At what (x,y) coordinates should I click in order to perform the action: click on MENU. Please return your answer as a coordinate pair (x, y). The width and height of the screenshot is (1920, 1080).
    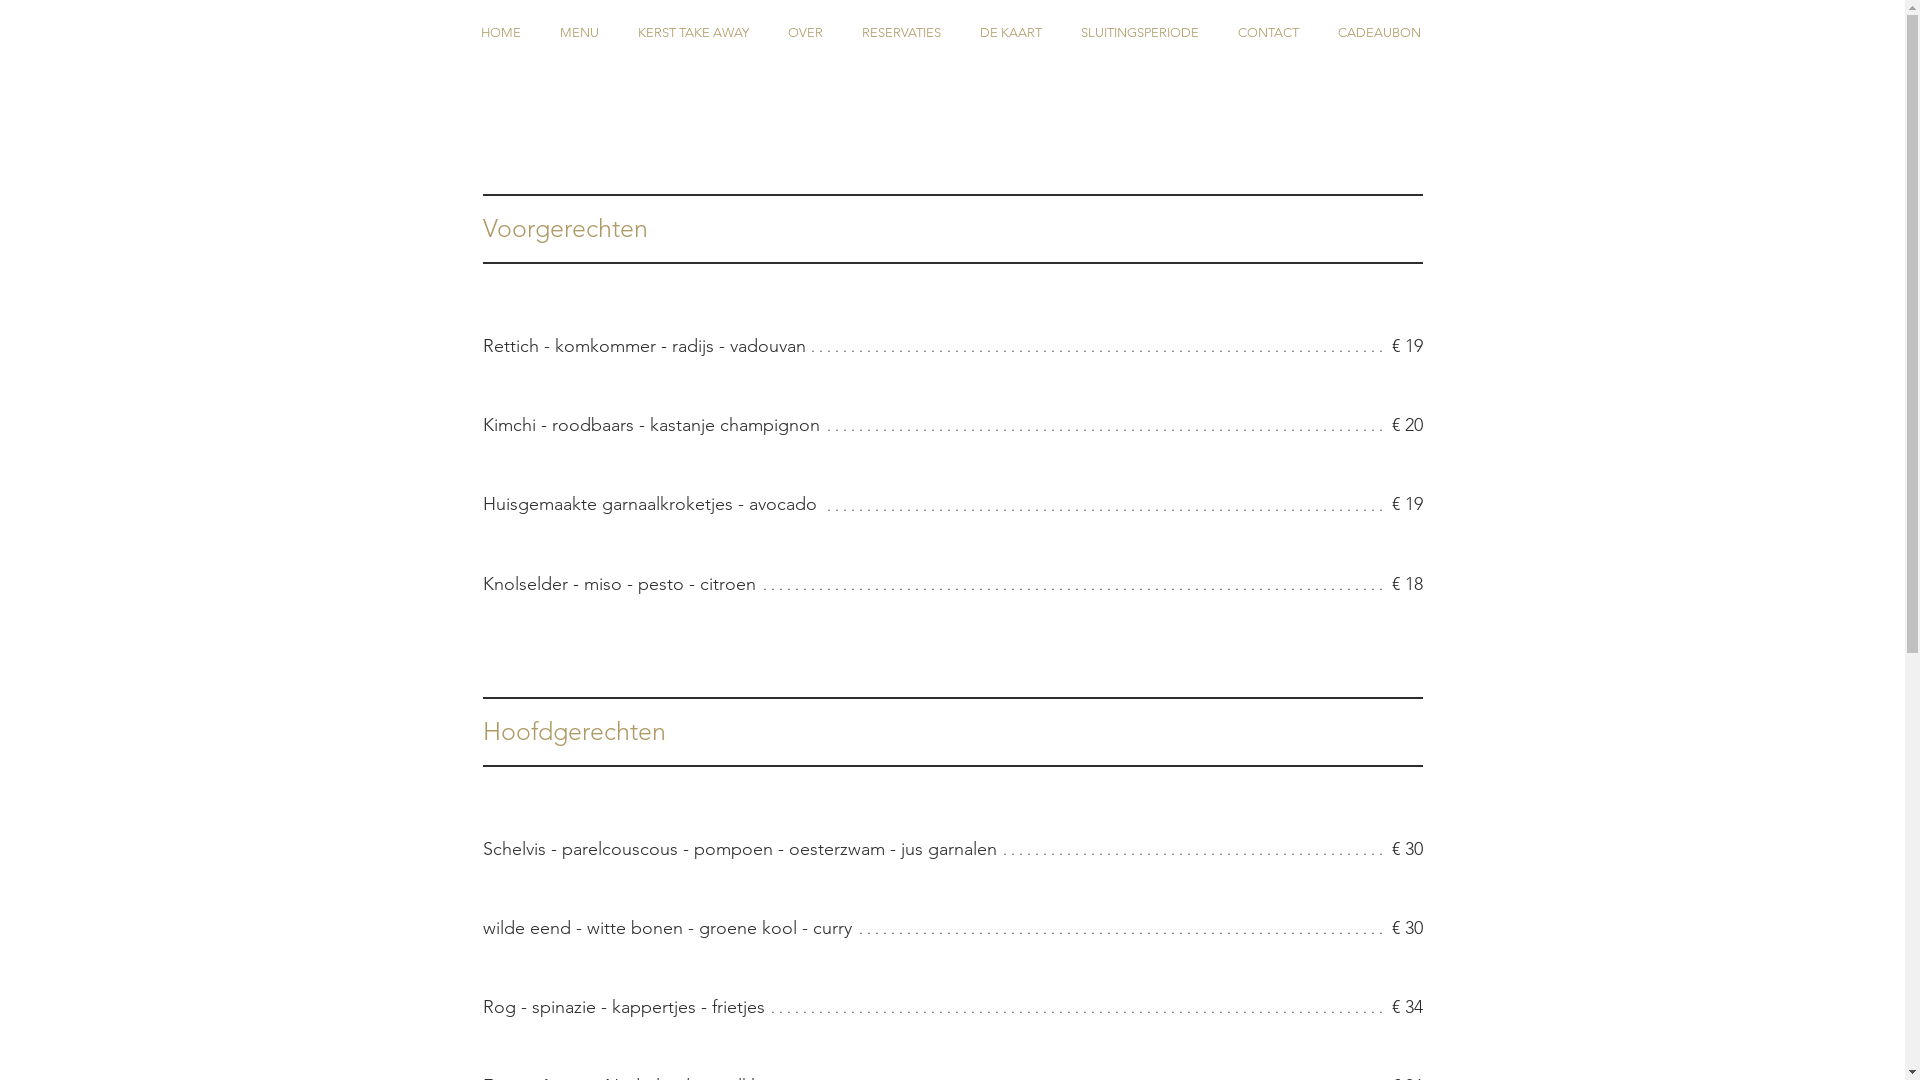
    Looking at the image, I should click on (579, 32).